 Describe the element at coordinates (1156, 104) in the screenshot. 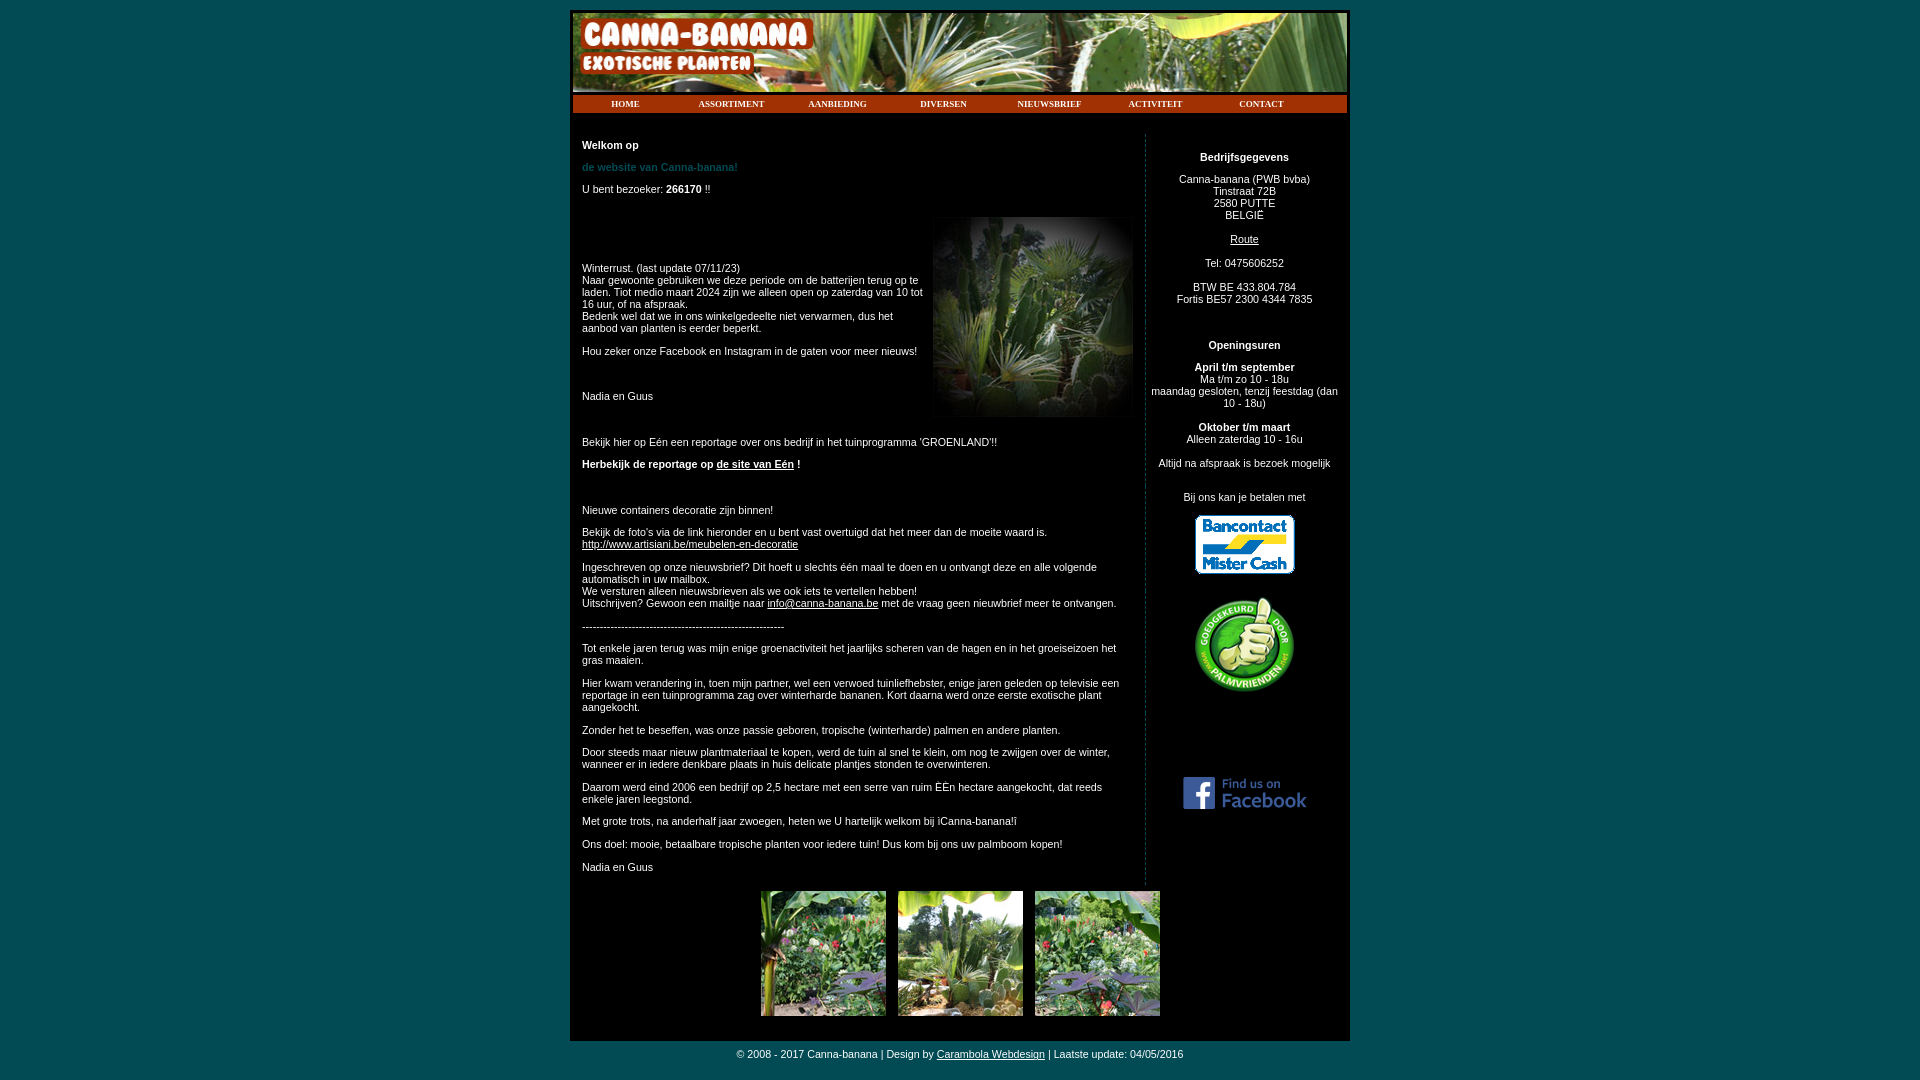

I see `ACTIVITEIT` at that location.